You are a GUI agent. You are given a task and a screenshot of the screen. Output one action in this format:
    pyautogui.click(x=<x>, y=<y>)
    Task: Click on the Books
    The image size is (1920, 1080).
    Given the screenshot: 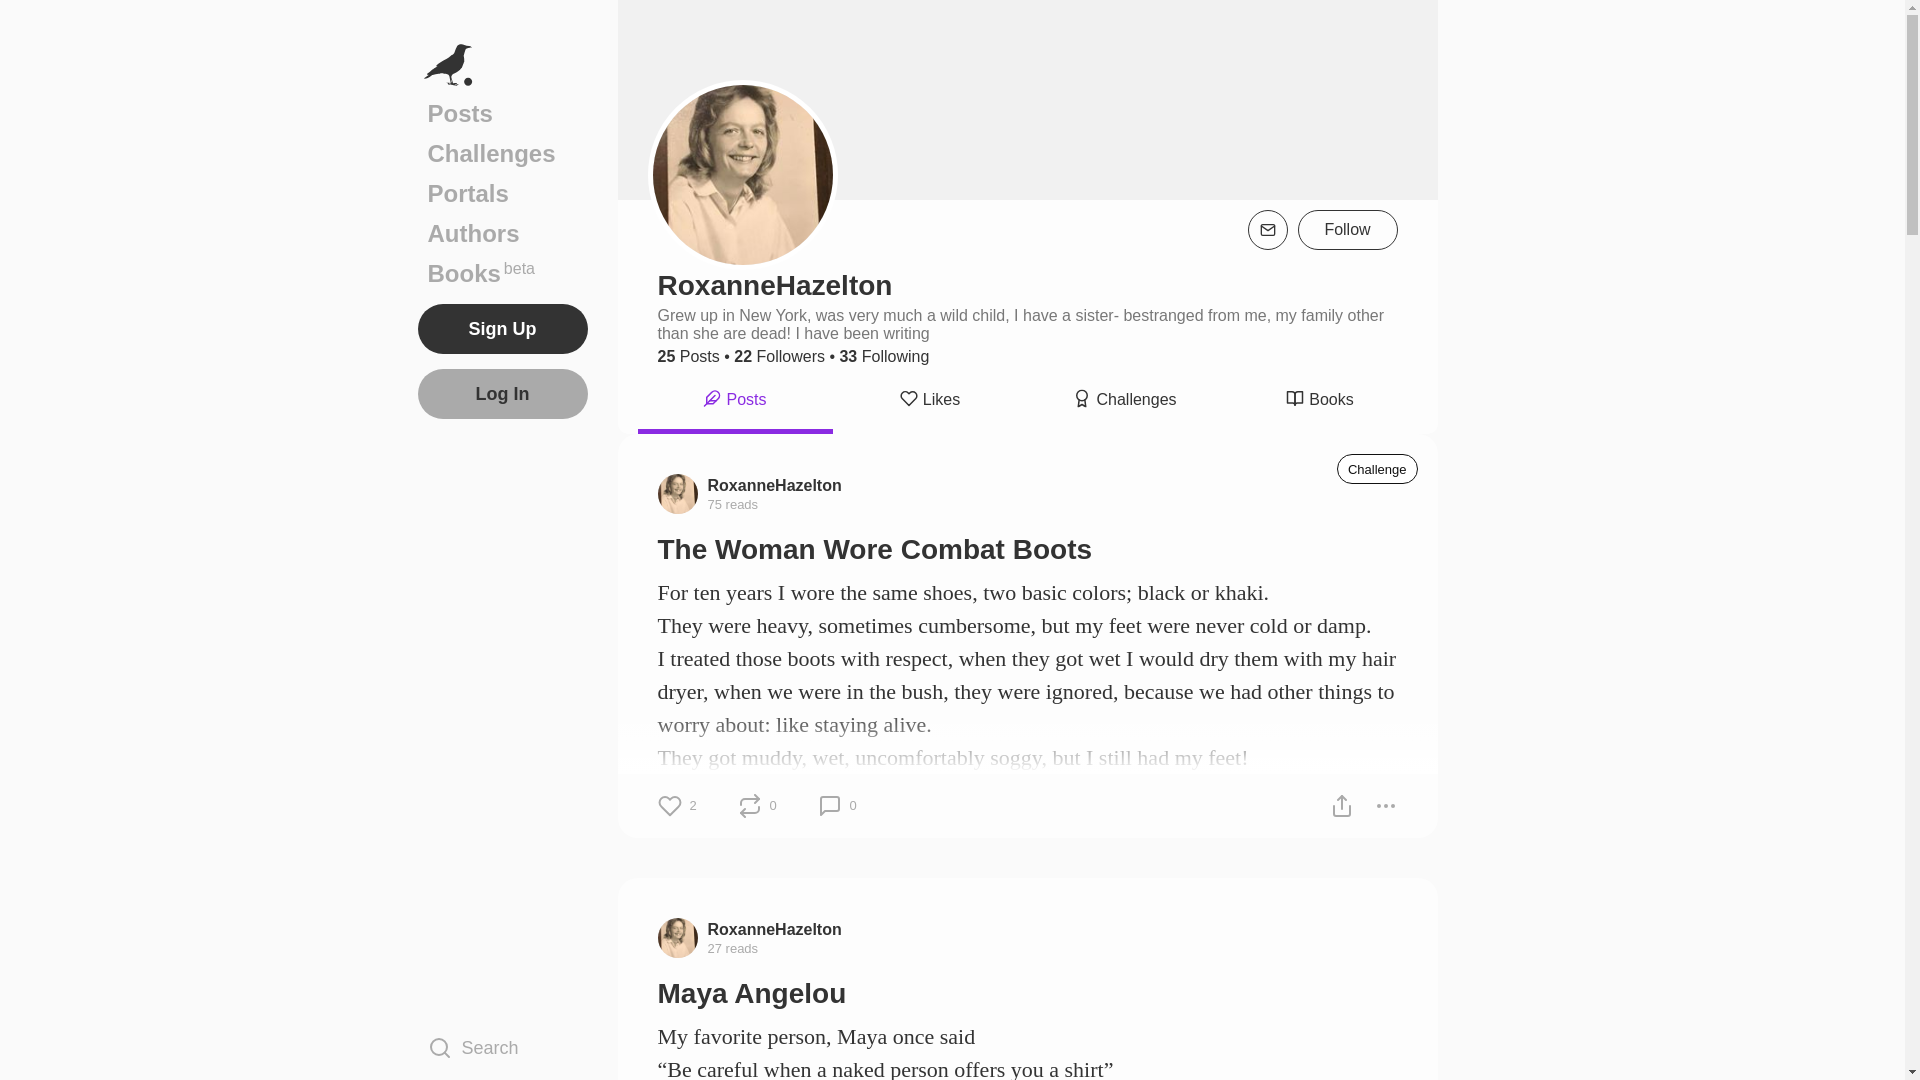 What is the action you would take?
    pyautogui.click(x=502, y=153)
    